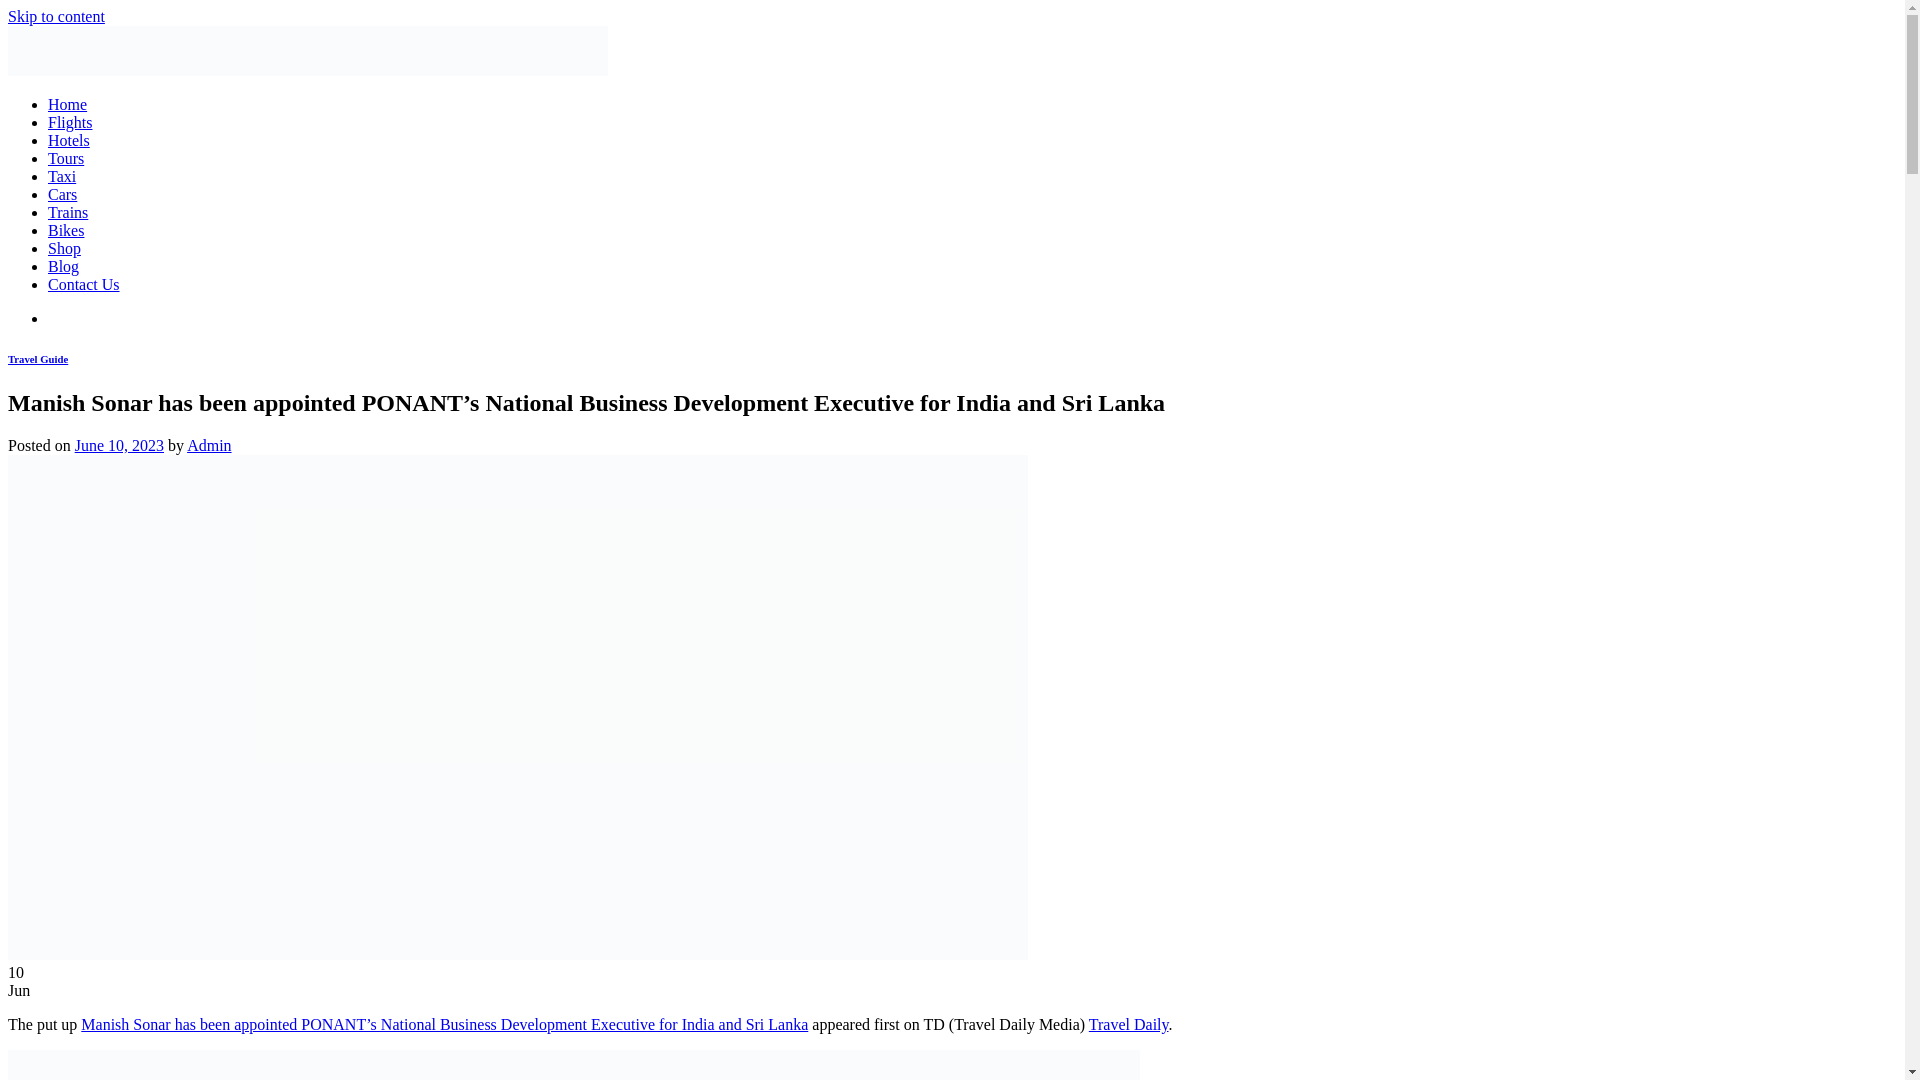  Describe the element at coordinates (64, 248) in the screenshot. I see `Shop` at that location.